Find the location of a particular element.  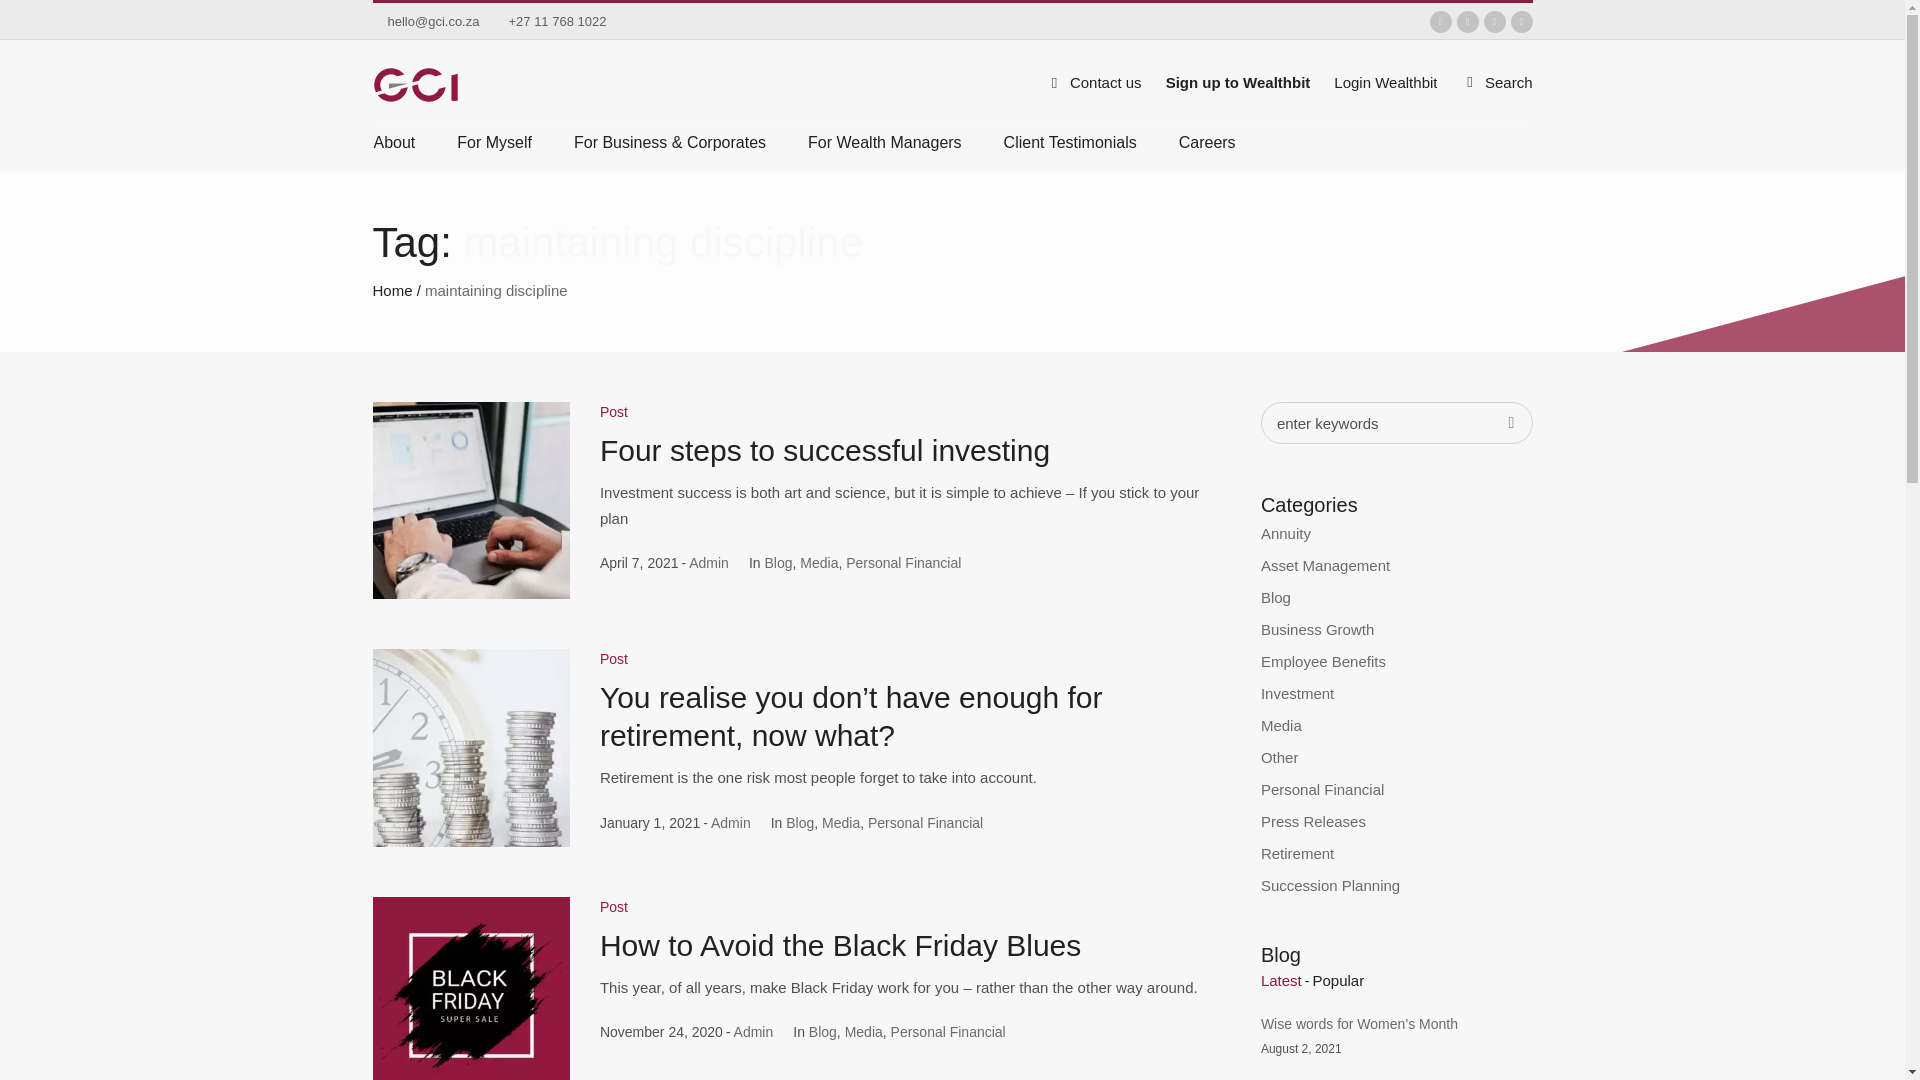

Twitter is located at coordinates (1440, 22).